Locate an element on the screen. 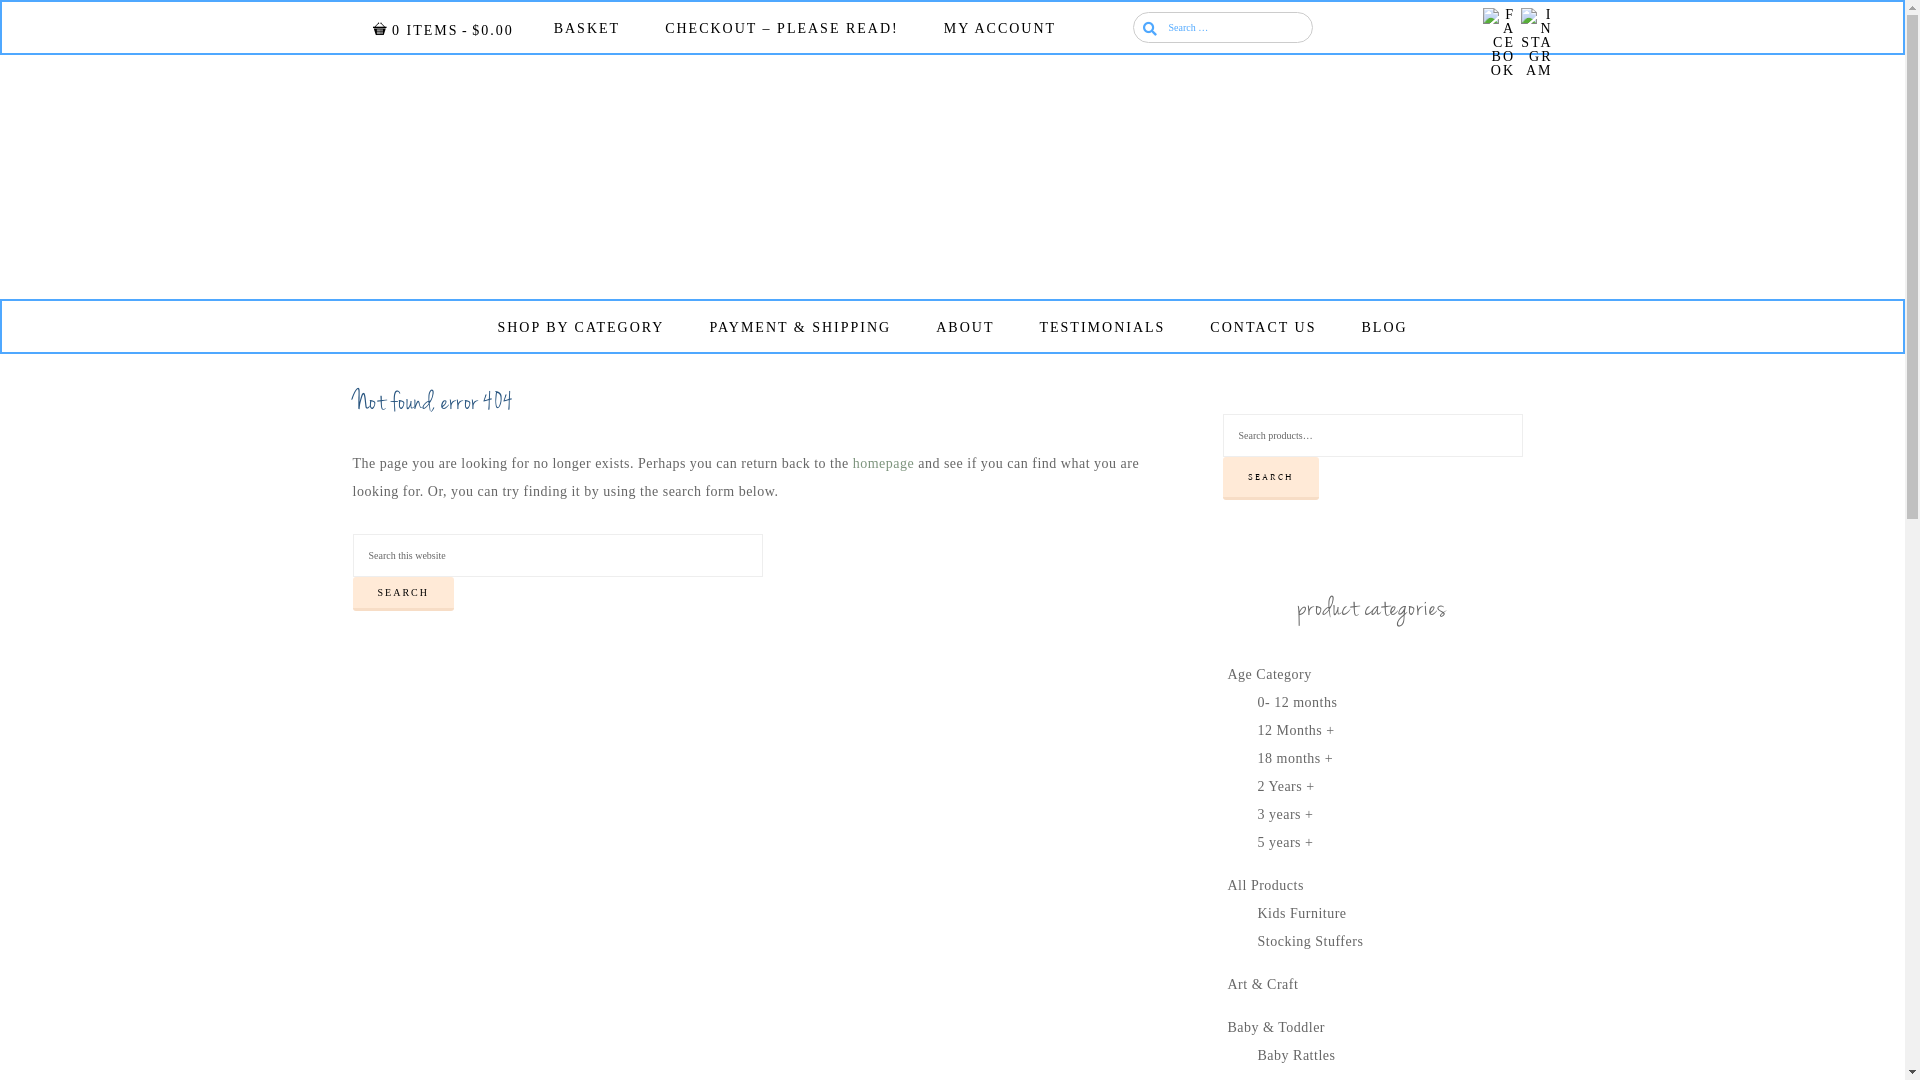  0- 12 months is located at coordinates (1298, 702).